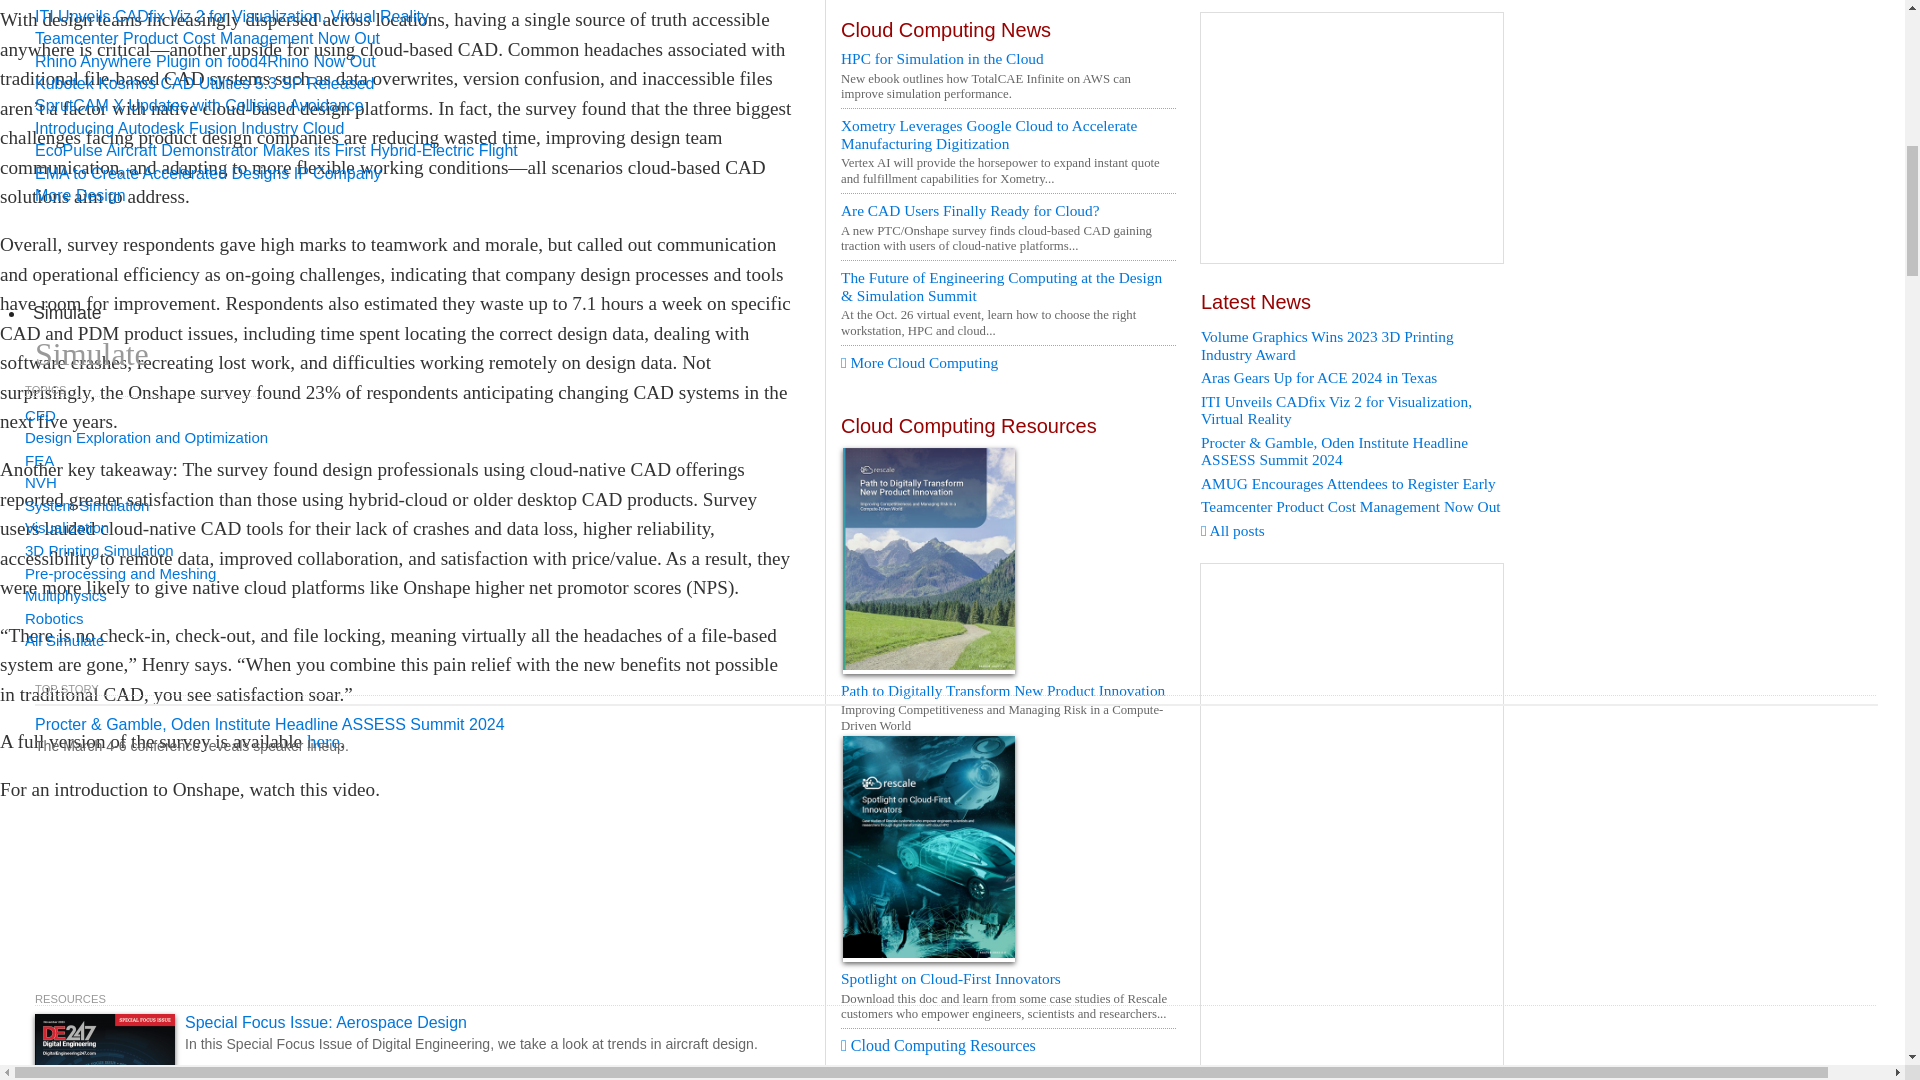 The height and width of the screenshot is (1080, 1920). What do you see at coordinates (1008, 808) in the screenshot?
I see `Path to Digitally Transform New Product Innovation` at bounding box center [1008, 808].